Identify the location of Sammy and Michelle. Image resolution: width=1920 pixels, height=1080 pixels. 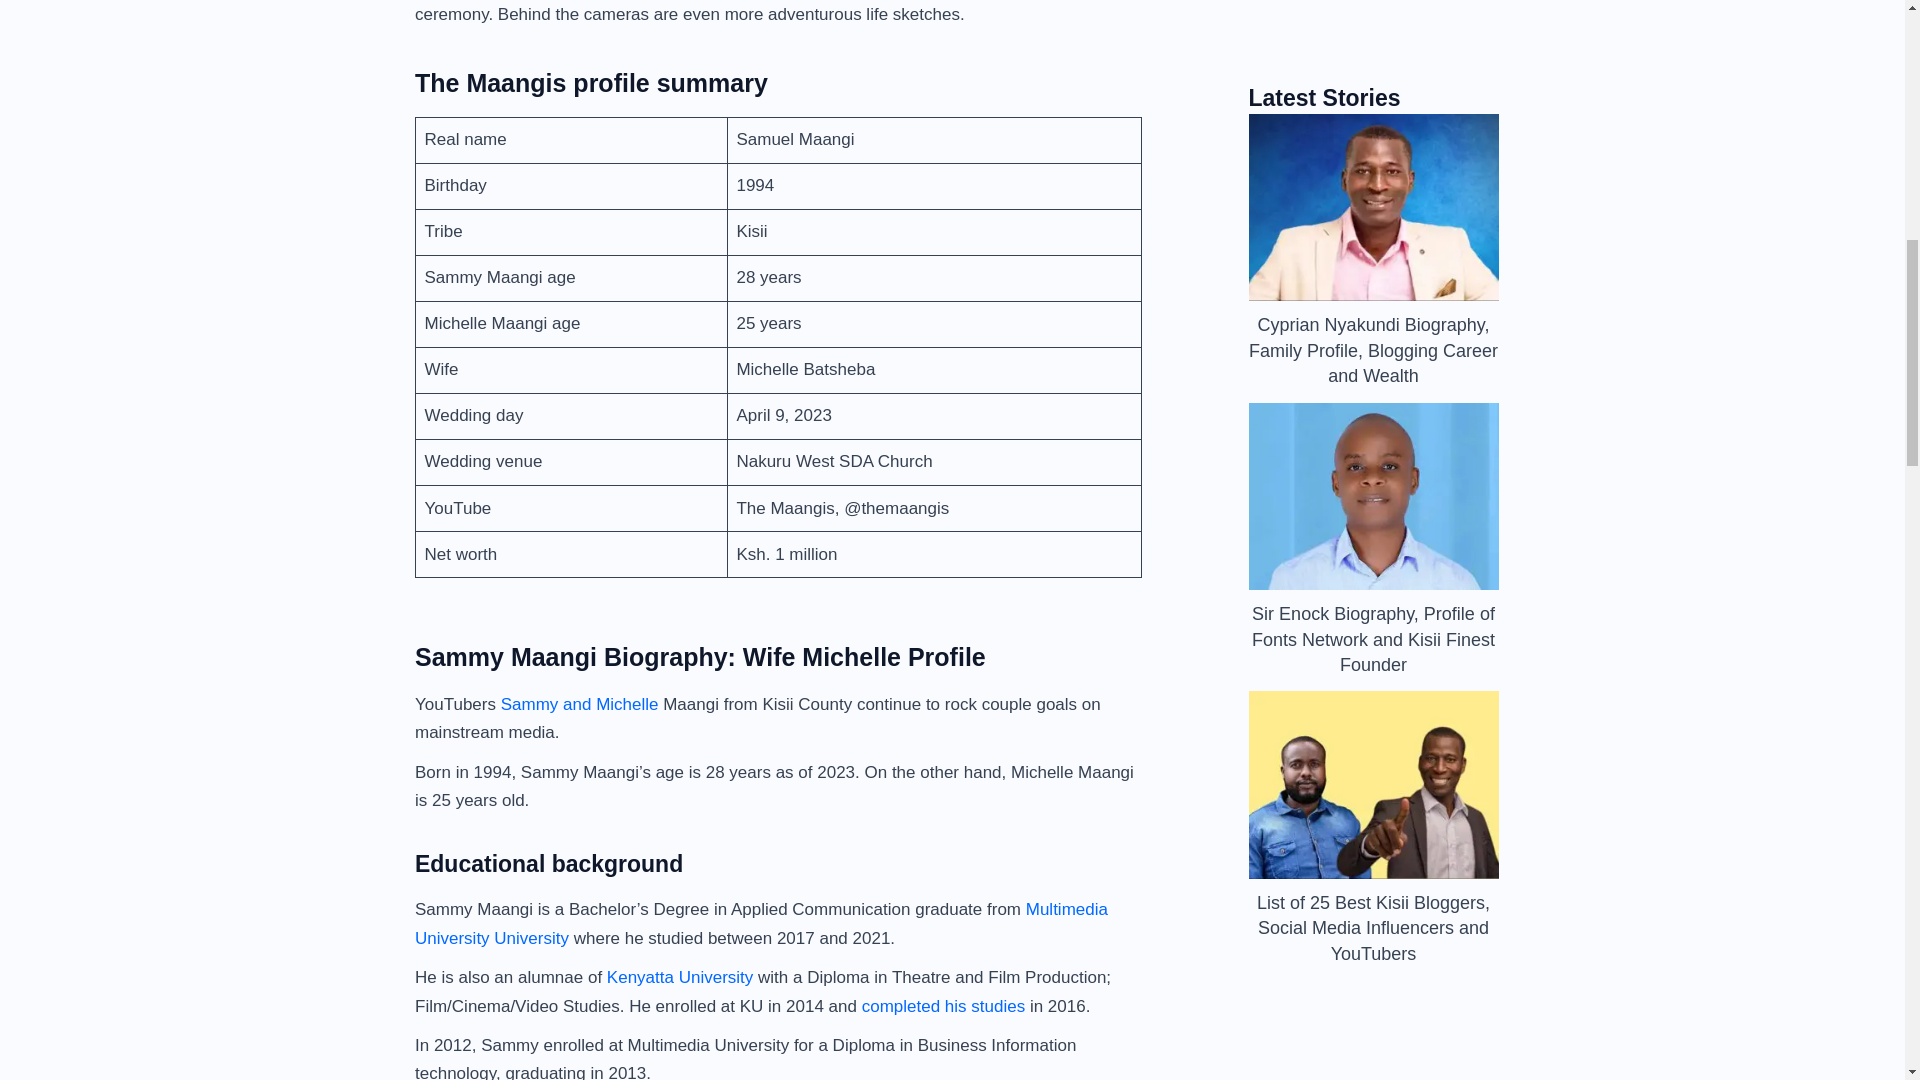
(580, 704).